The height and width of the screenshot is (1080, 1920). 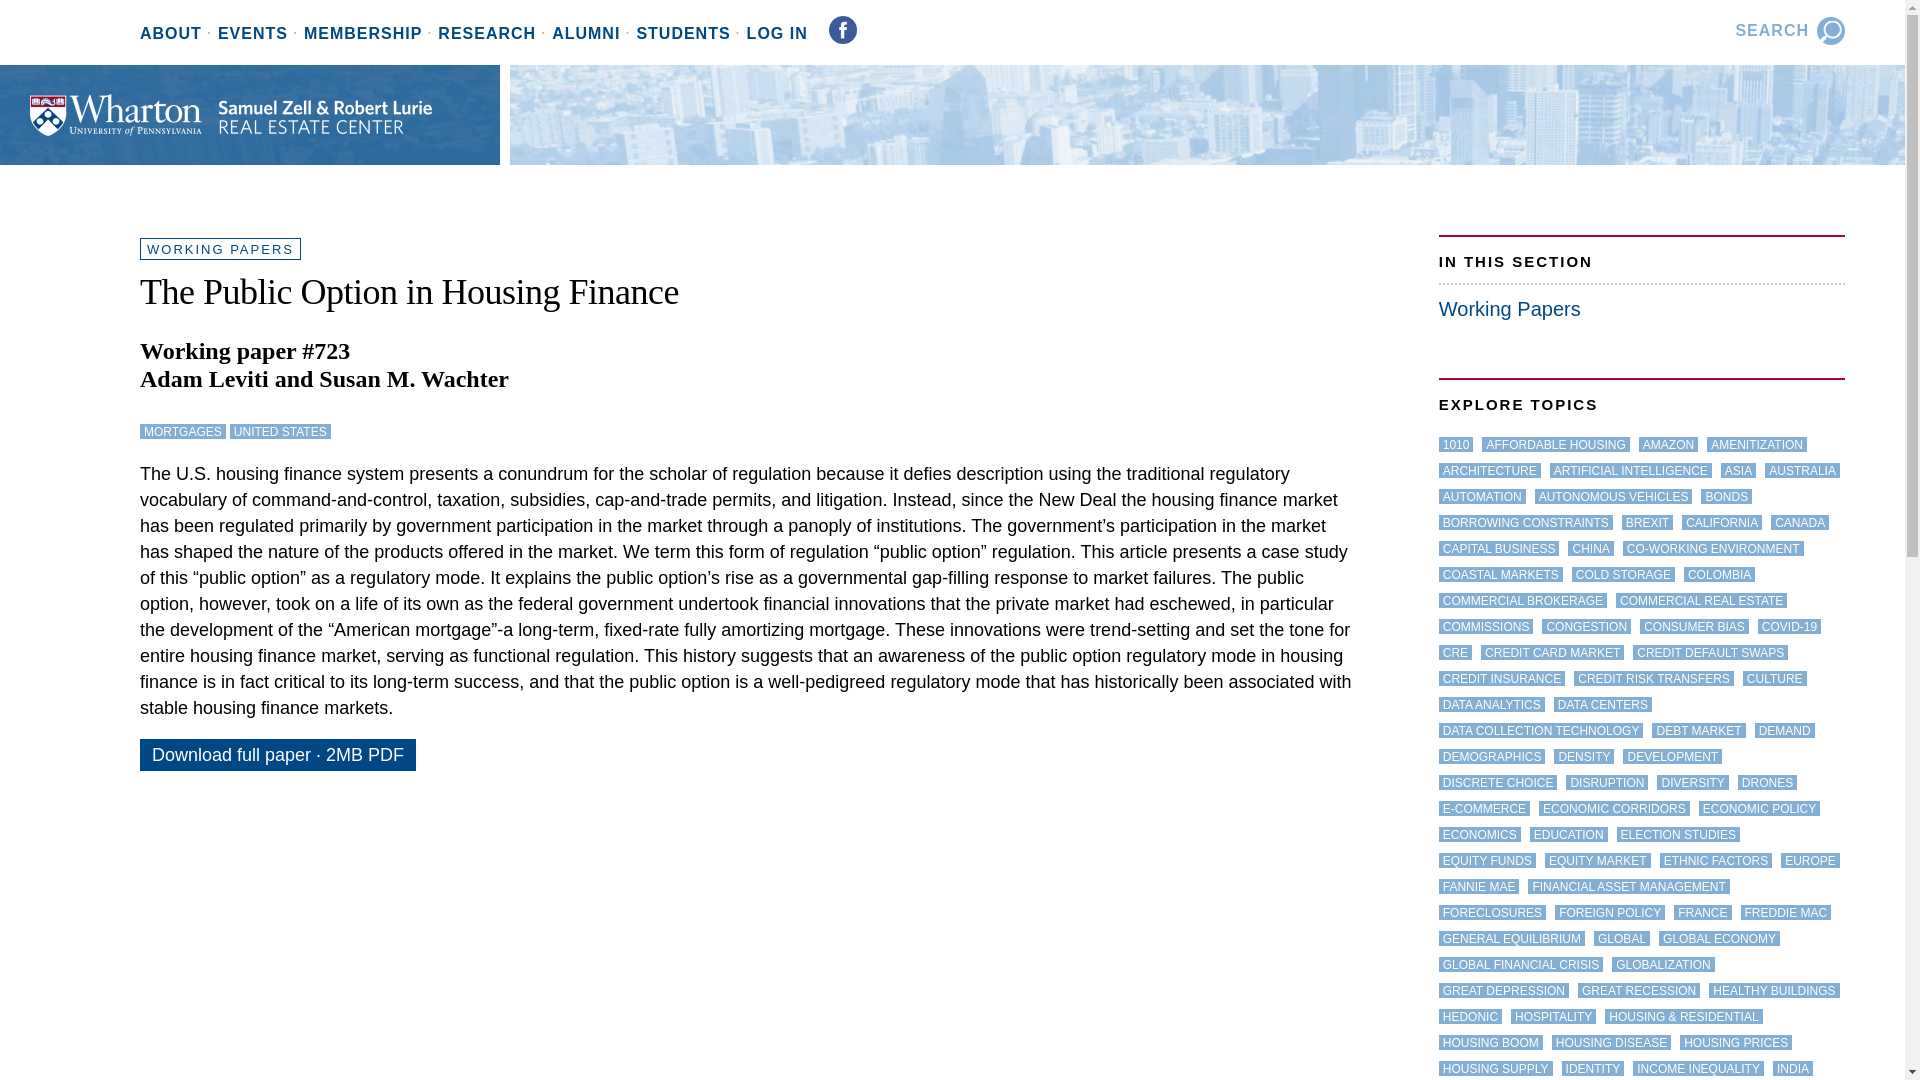 What do you see at coordinates (782, 34) in the screenshot?
I see `LOG IN` at bounding box center [782, 34].